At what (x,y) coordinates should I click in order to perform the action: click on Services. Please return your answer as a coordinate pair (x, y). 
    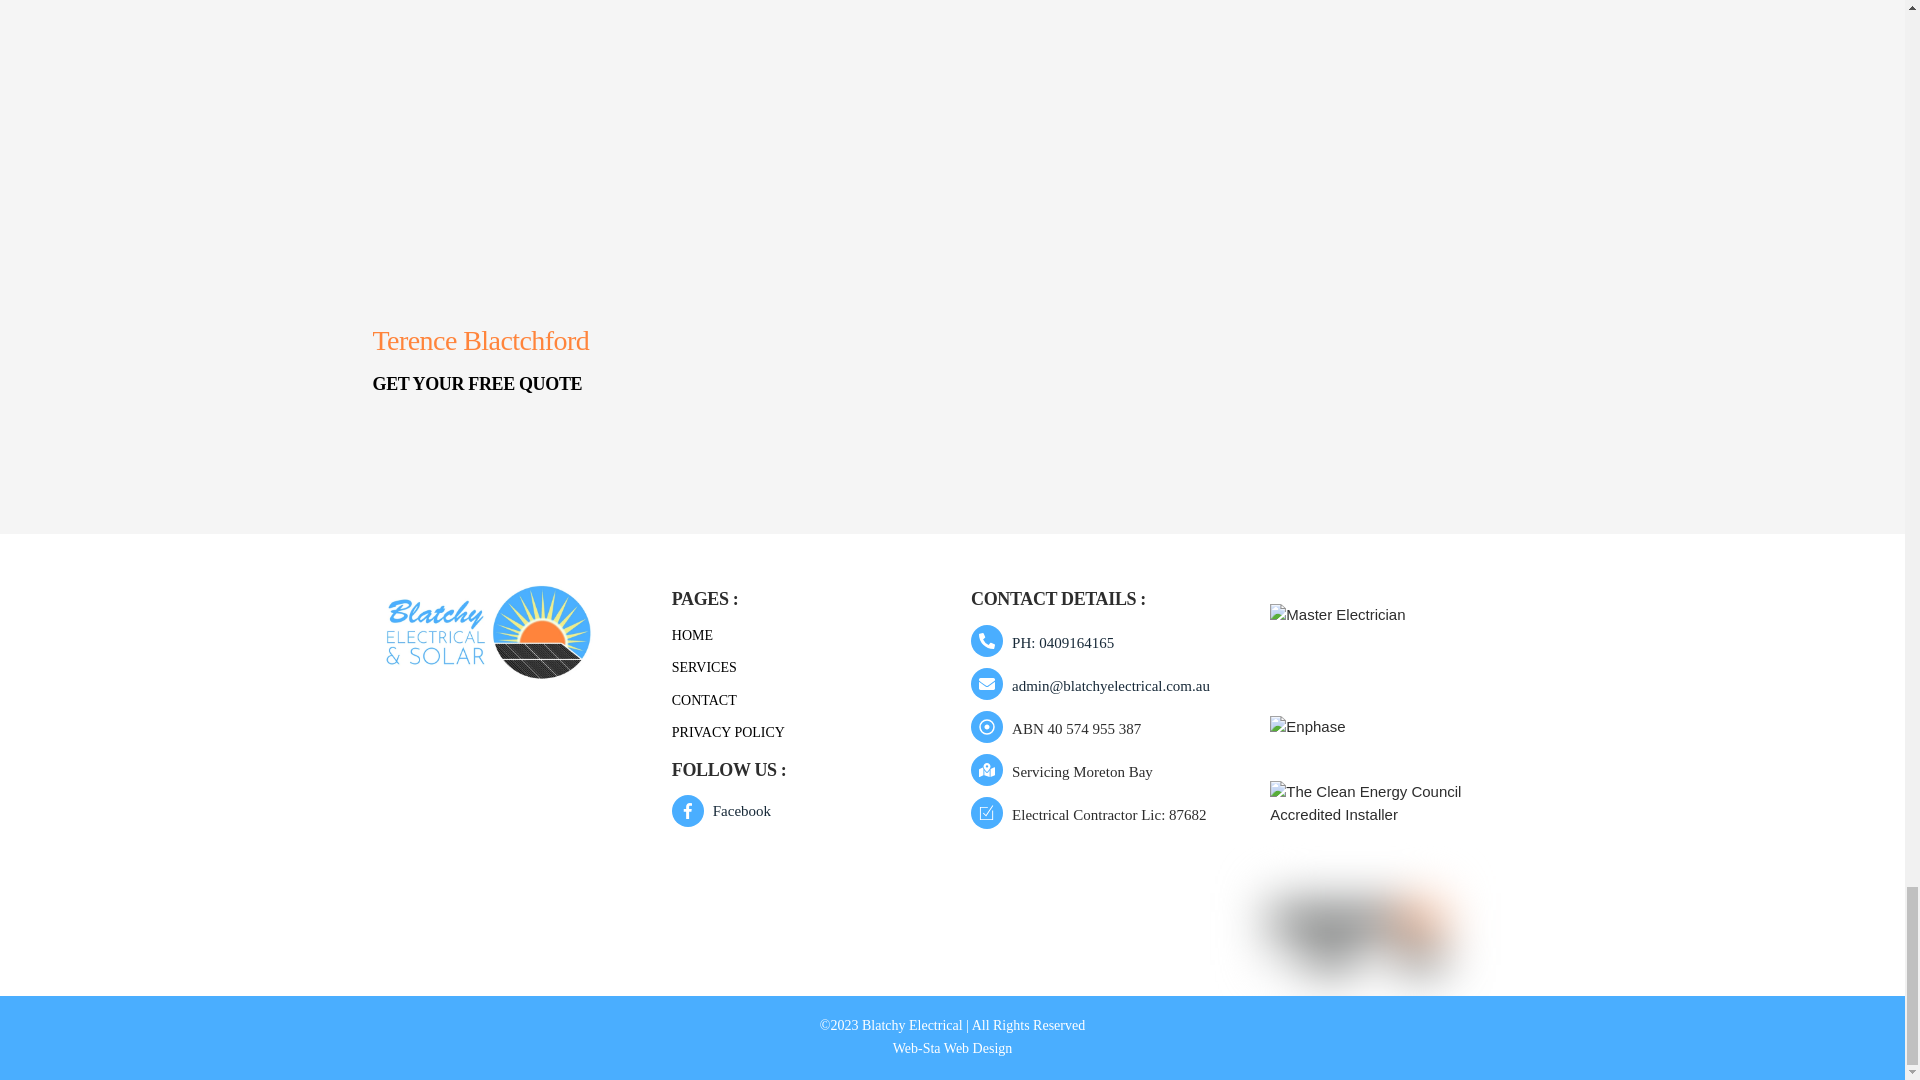
    Looking at the image, I should click on (1355, 929).